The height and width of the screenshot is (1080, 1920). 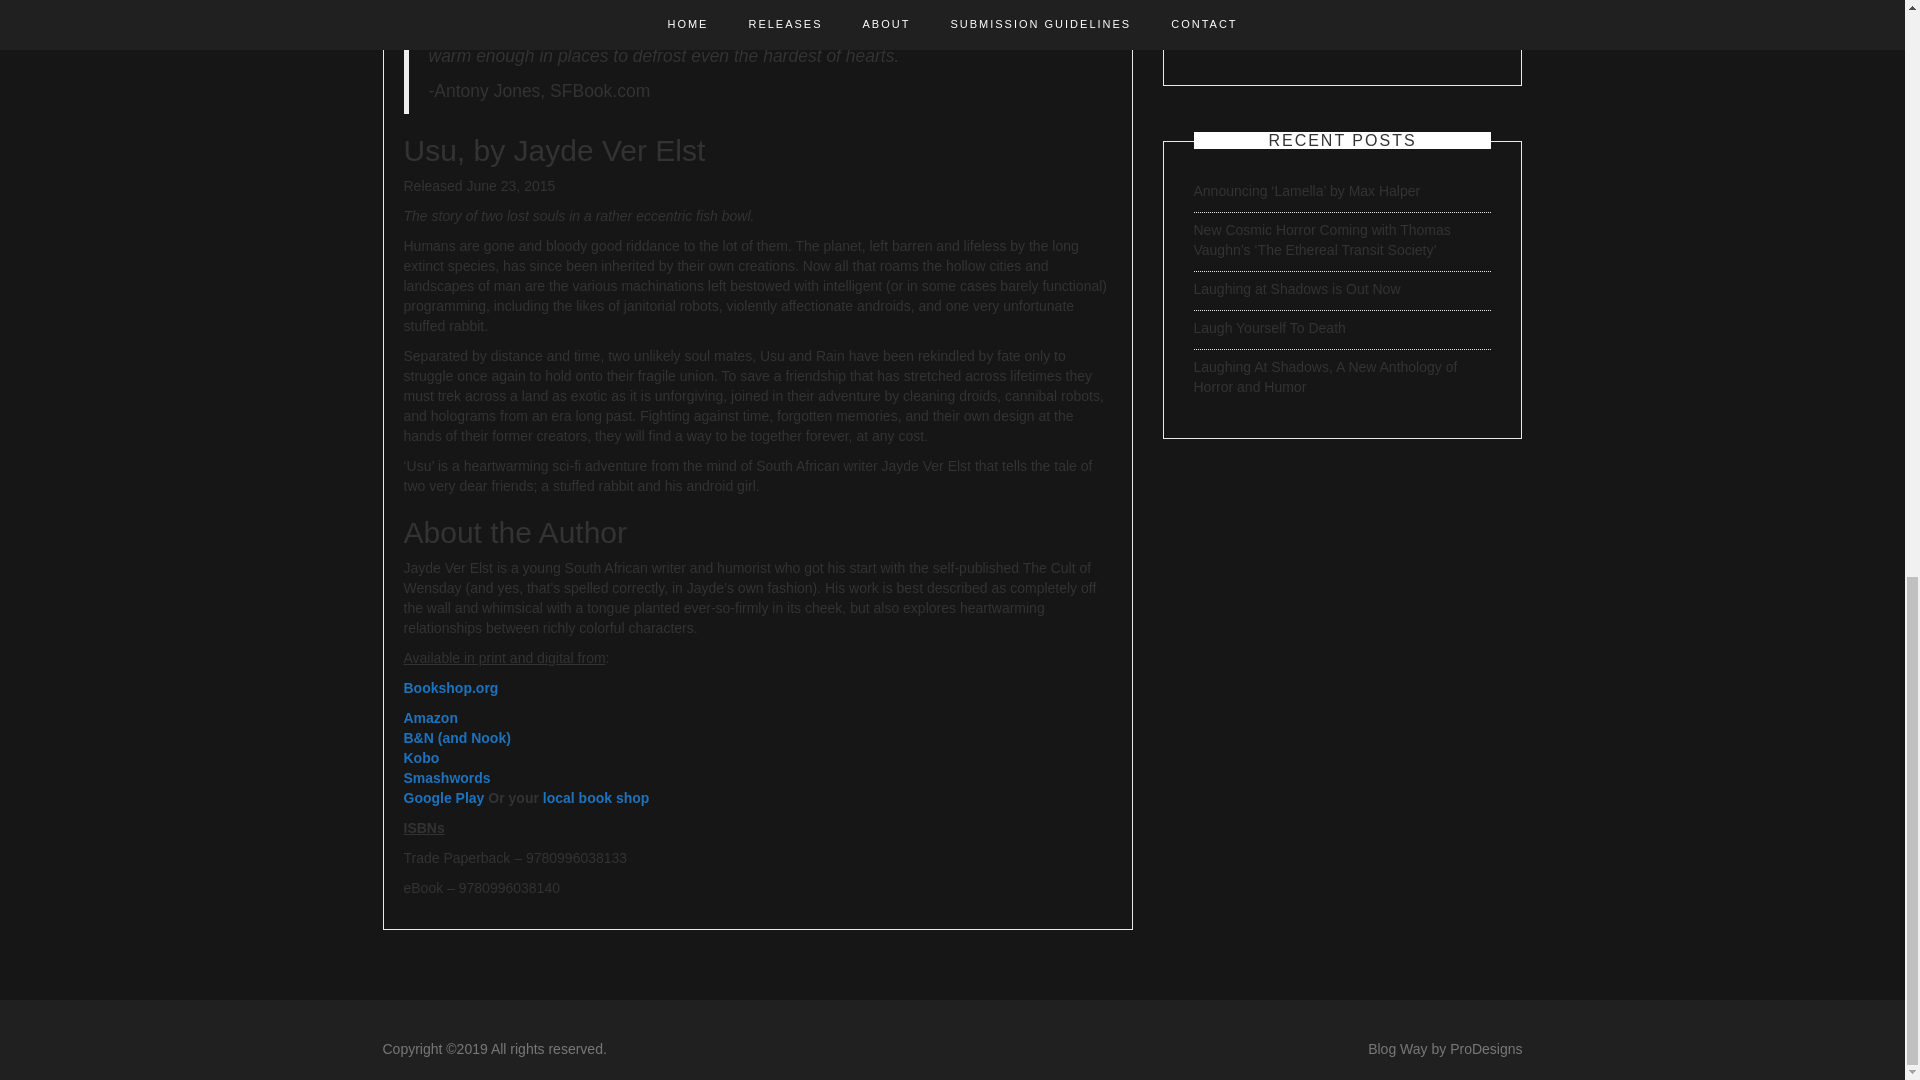 I want to click on local book shop, so click(x=596, y=797).